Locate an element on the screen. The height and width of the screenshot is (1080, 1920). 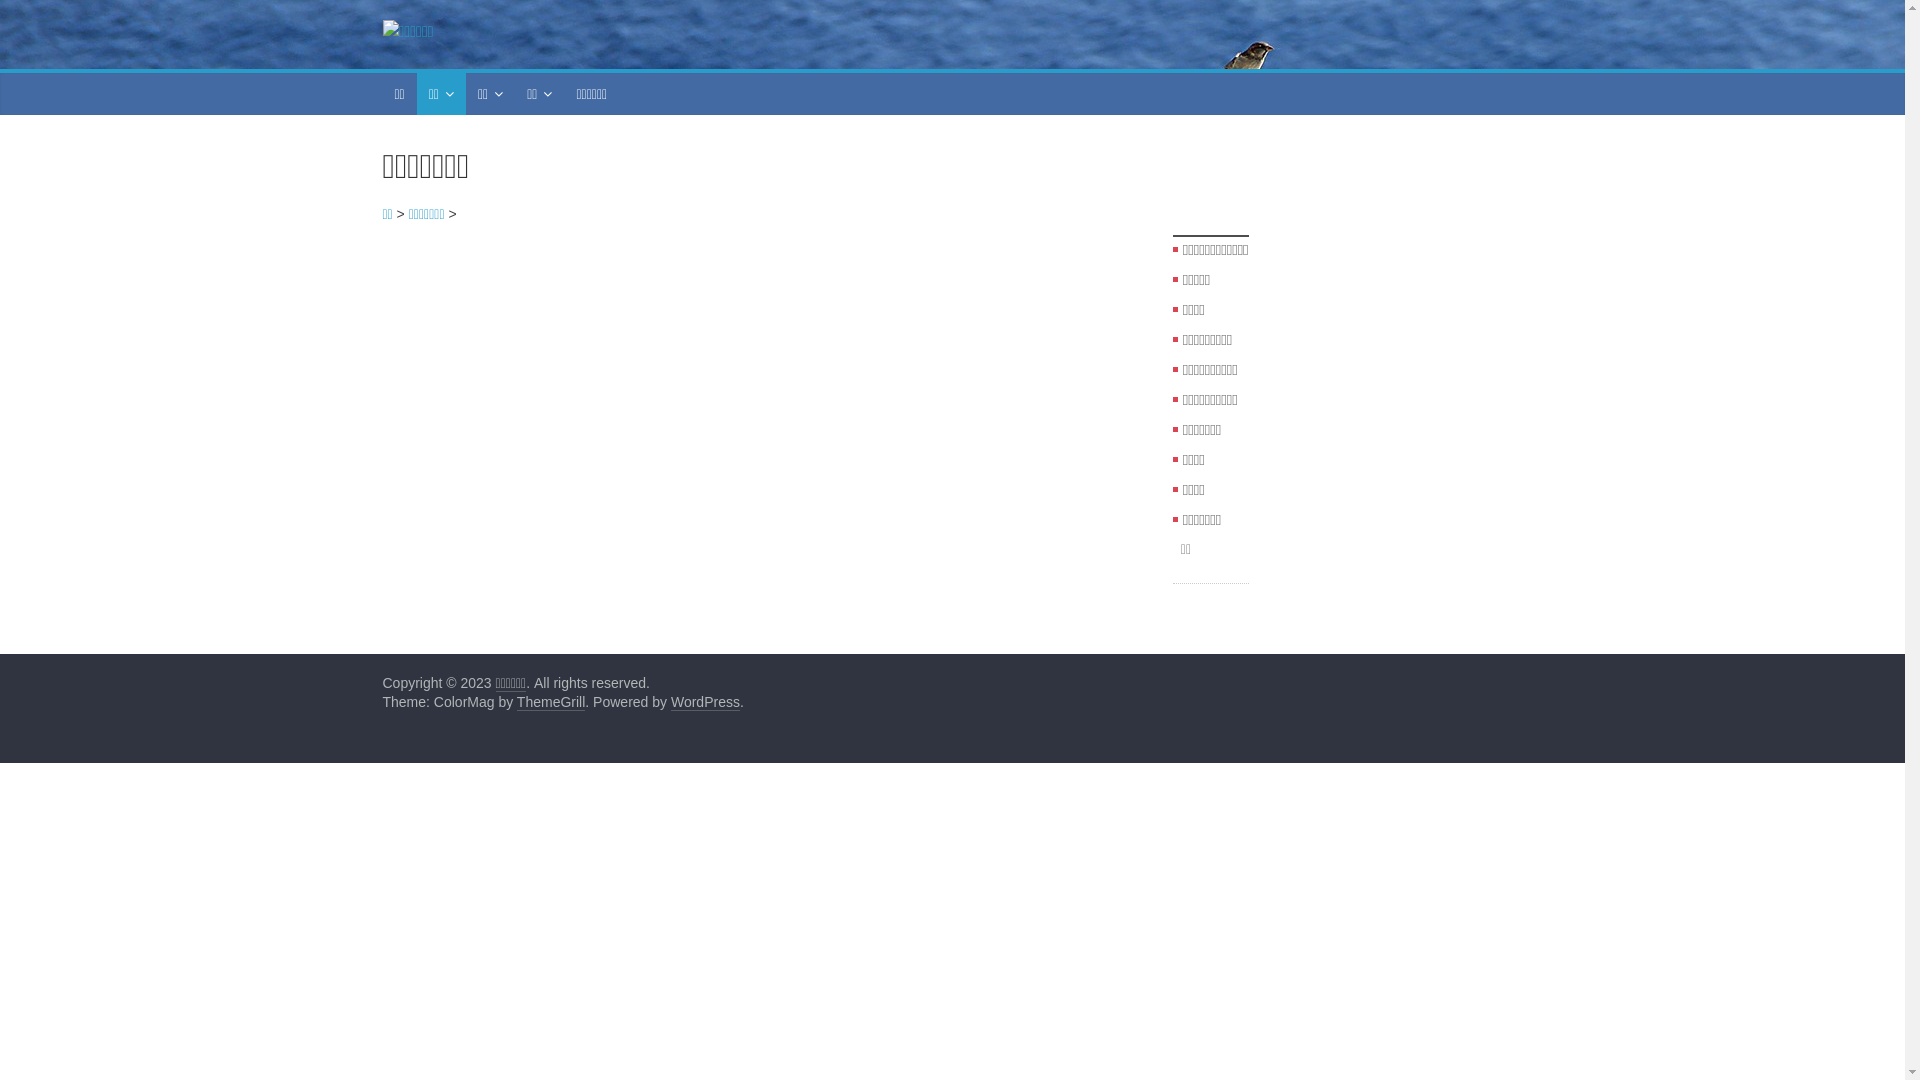
ThemeGrill is located at coordinates (551, 702).